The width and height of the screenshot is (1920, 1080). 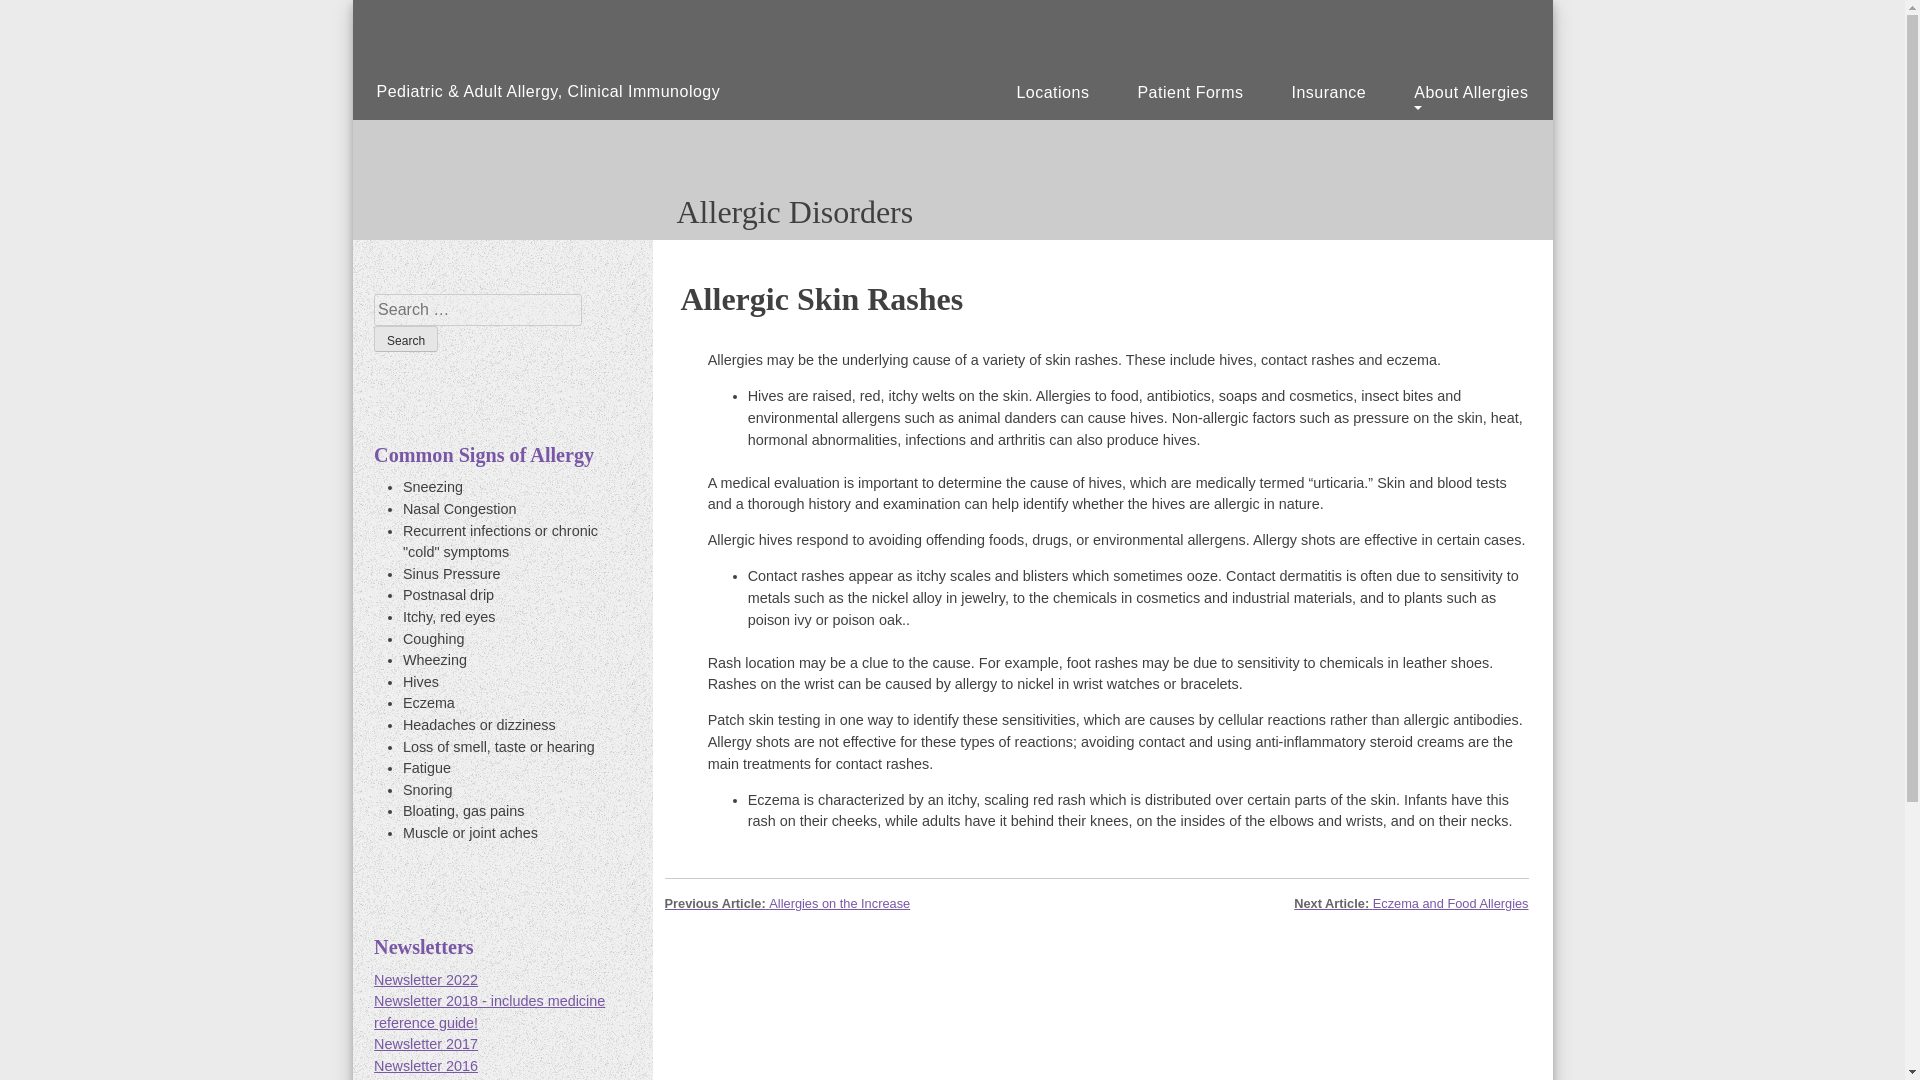 What do you see at coordinates (1190, 95) in the screenshot?
I see `Patient Forms` at bounding box center [1190, 95].